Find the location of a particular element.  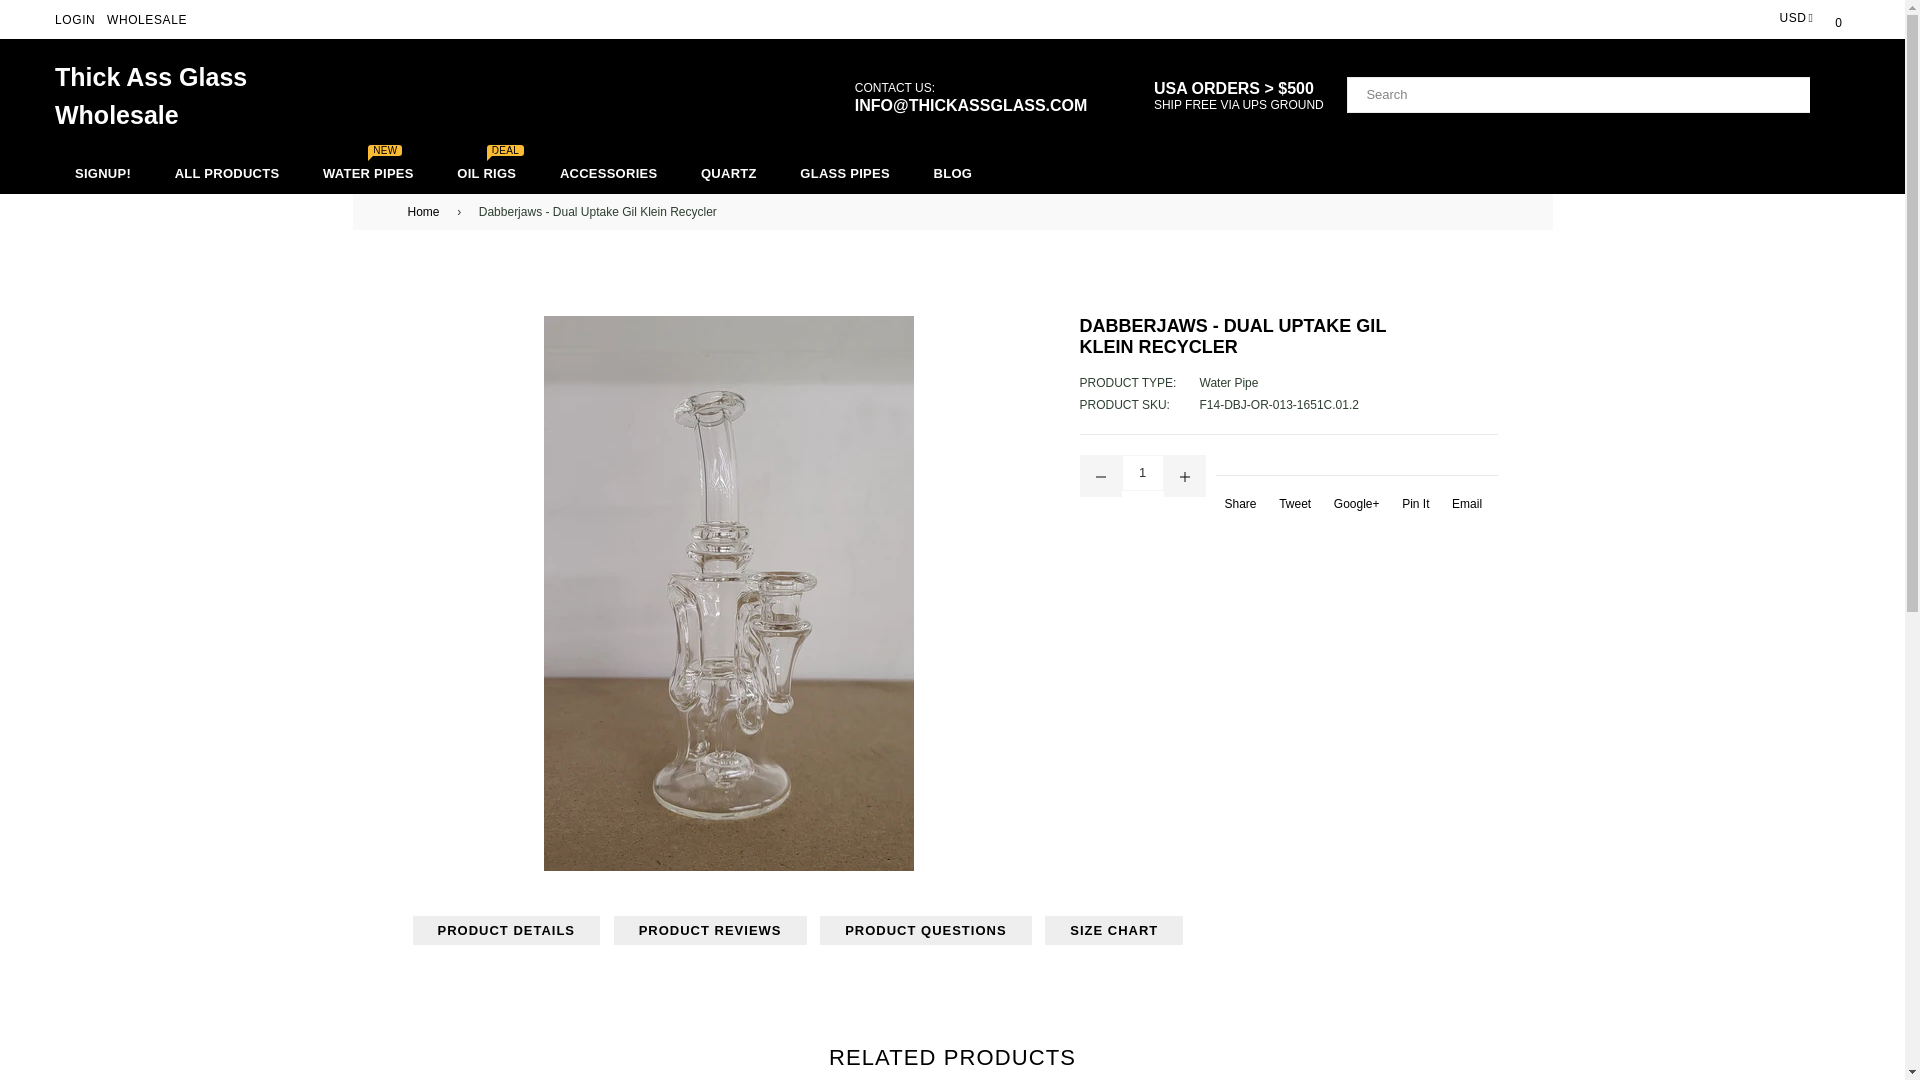

SIGNUP! is located at coordinates (103, 174).